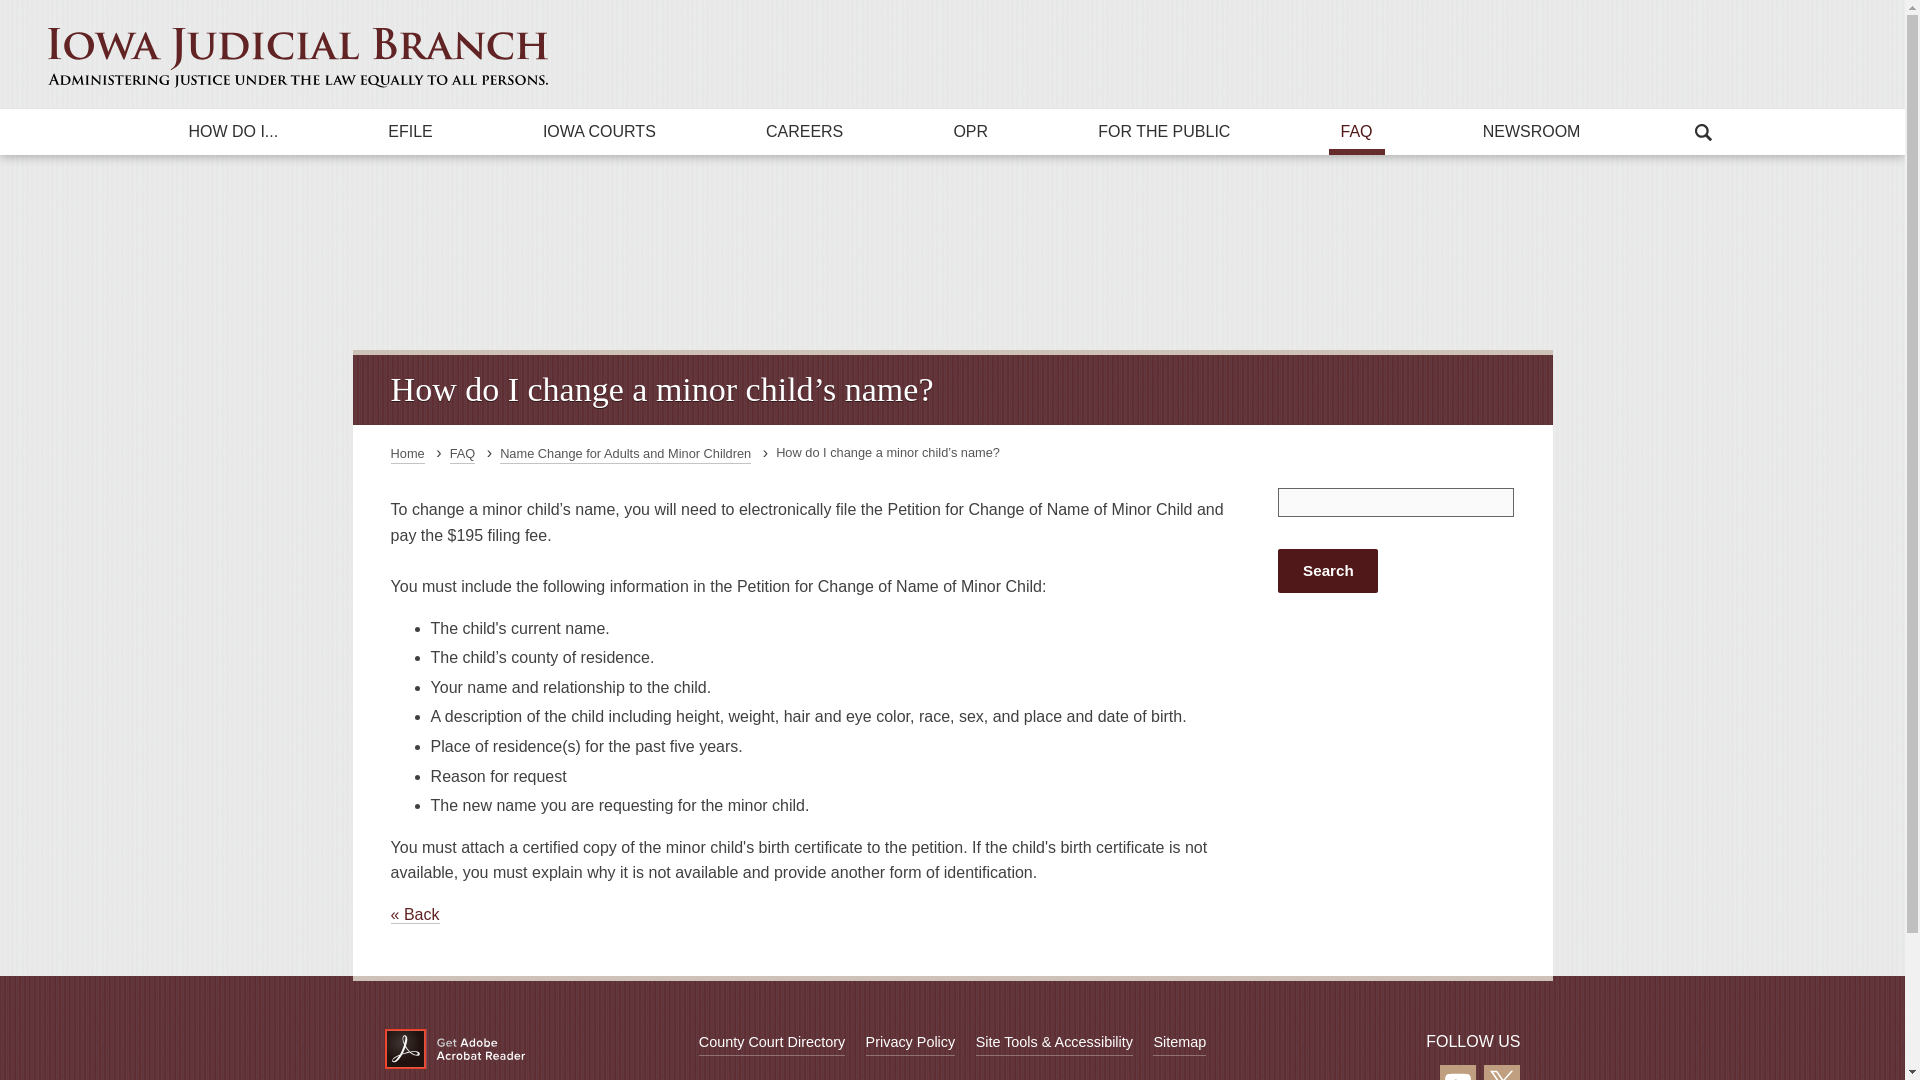 This screenshot has width=1920, height=1080. I want to click on OPR, so click(970, 132).